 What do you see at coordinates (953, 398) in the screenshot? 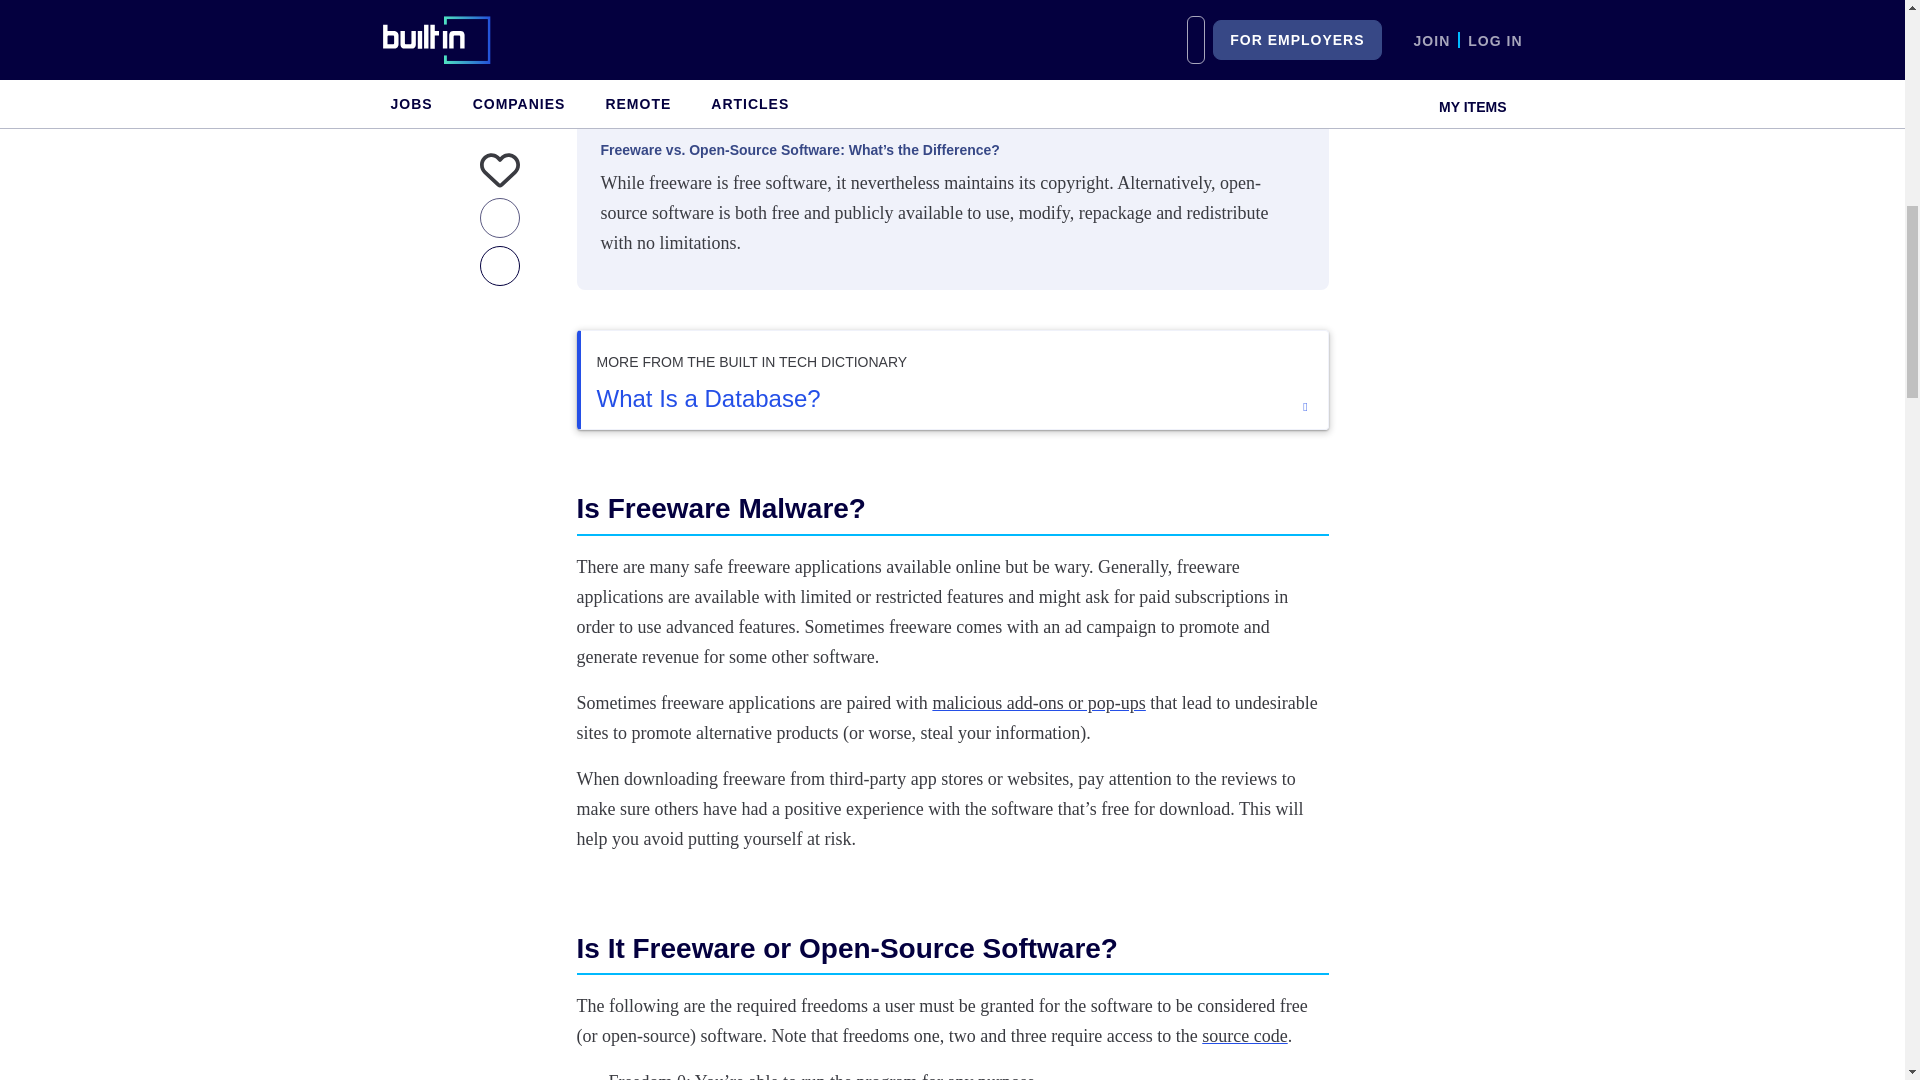
I see `What Is a Database?` at bounding box center [953, 398].